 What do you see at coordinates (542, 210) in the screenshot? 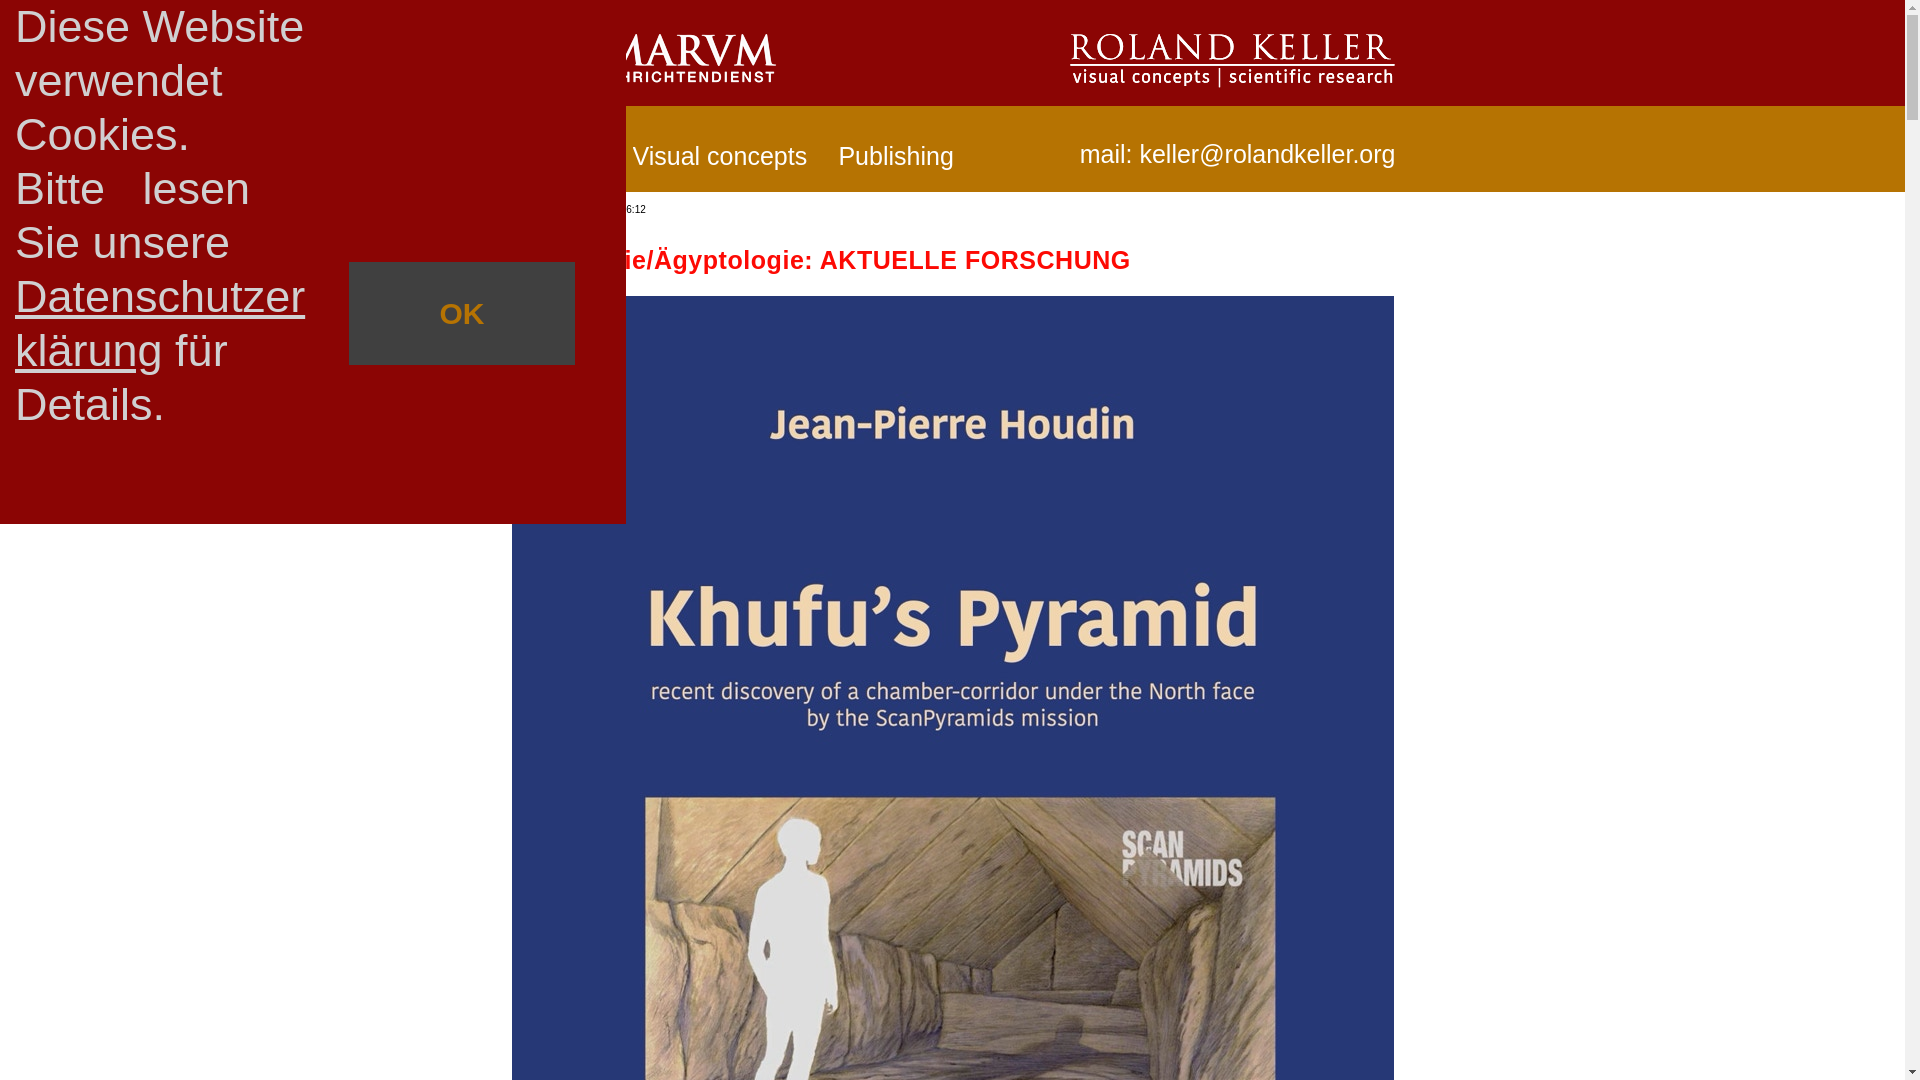
I see `ktualisiert:` at bounding box center [542, 210].